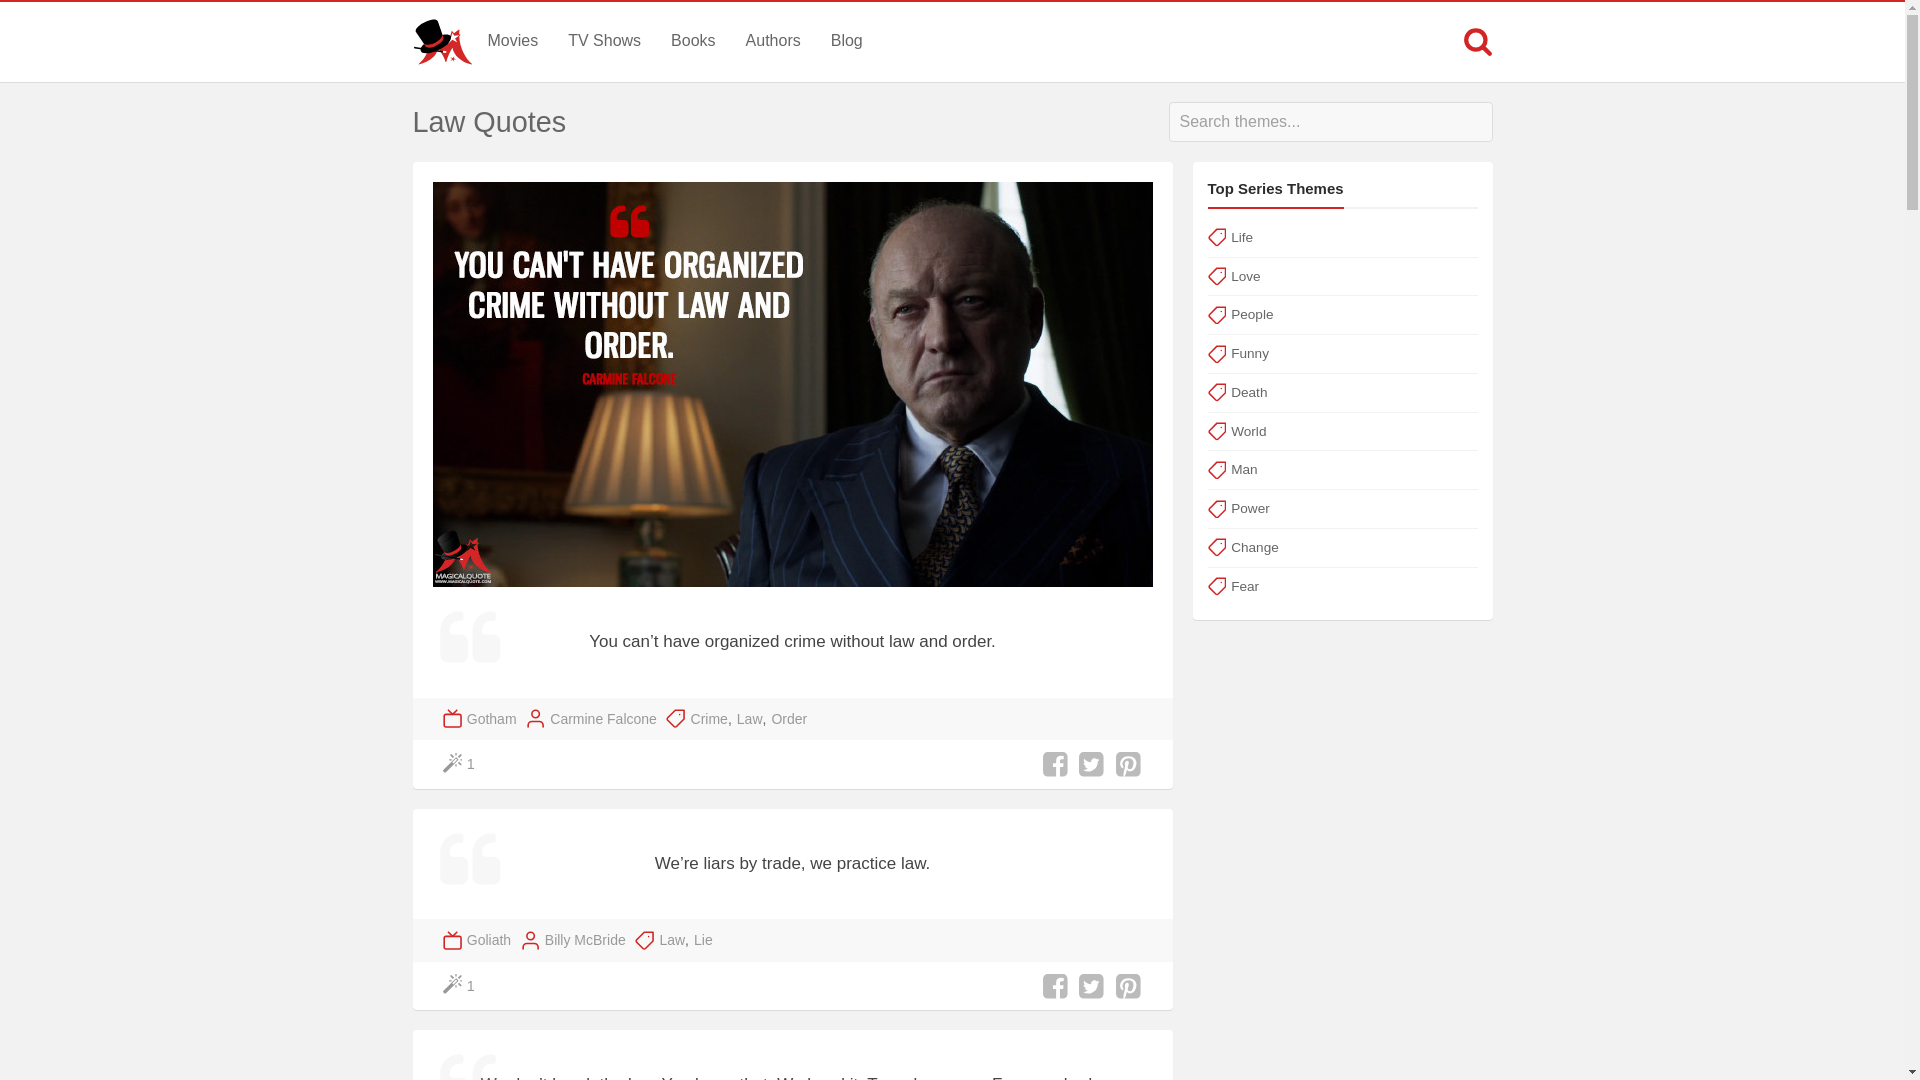 The image size is (1920, 1080). What do you see at coordinates (774, 40) in the screenshot?
I see `Authors` at bounding box center [774, 40].